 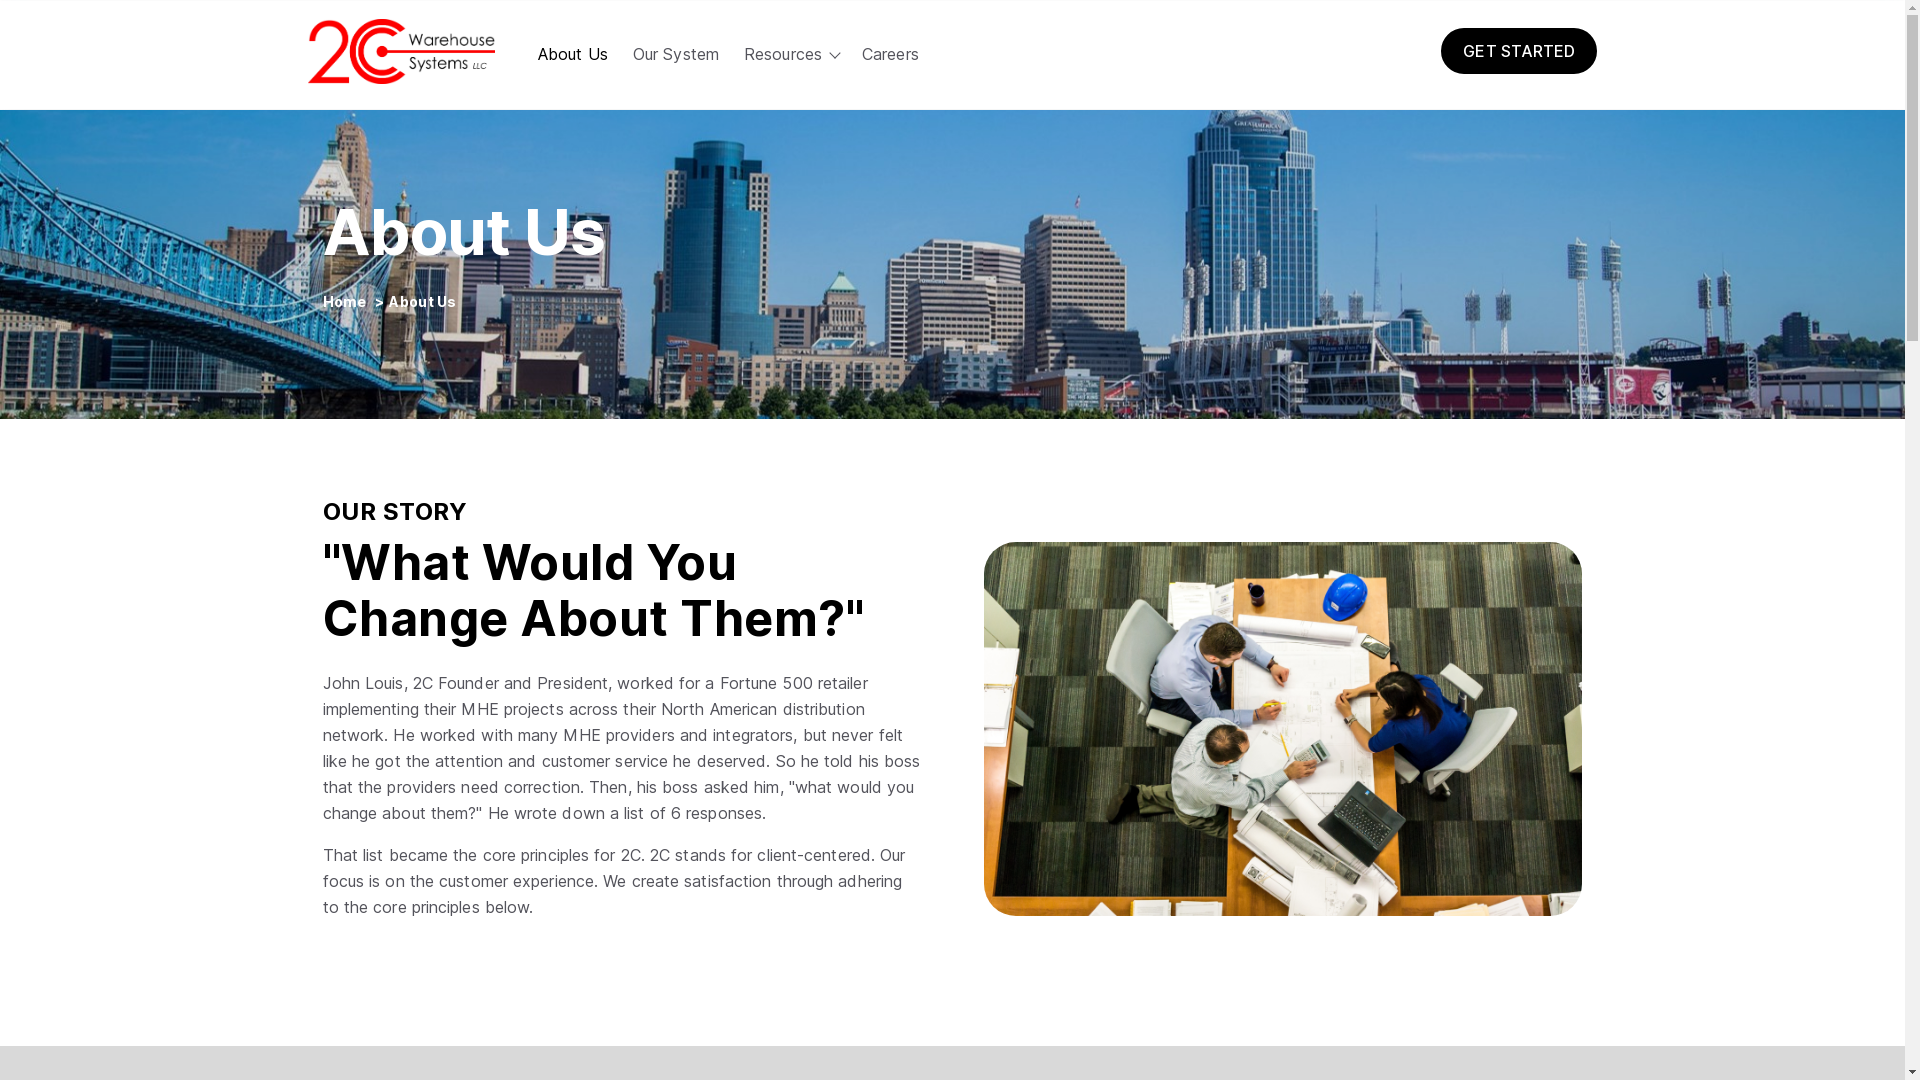 I want to click on Our System, so click(x=676, y=54).